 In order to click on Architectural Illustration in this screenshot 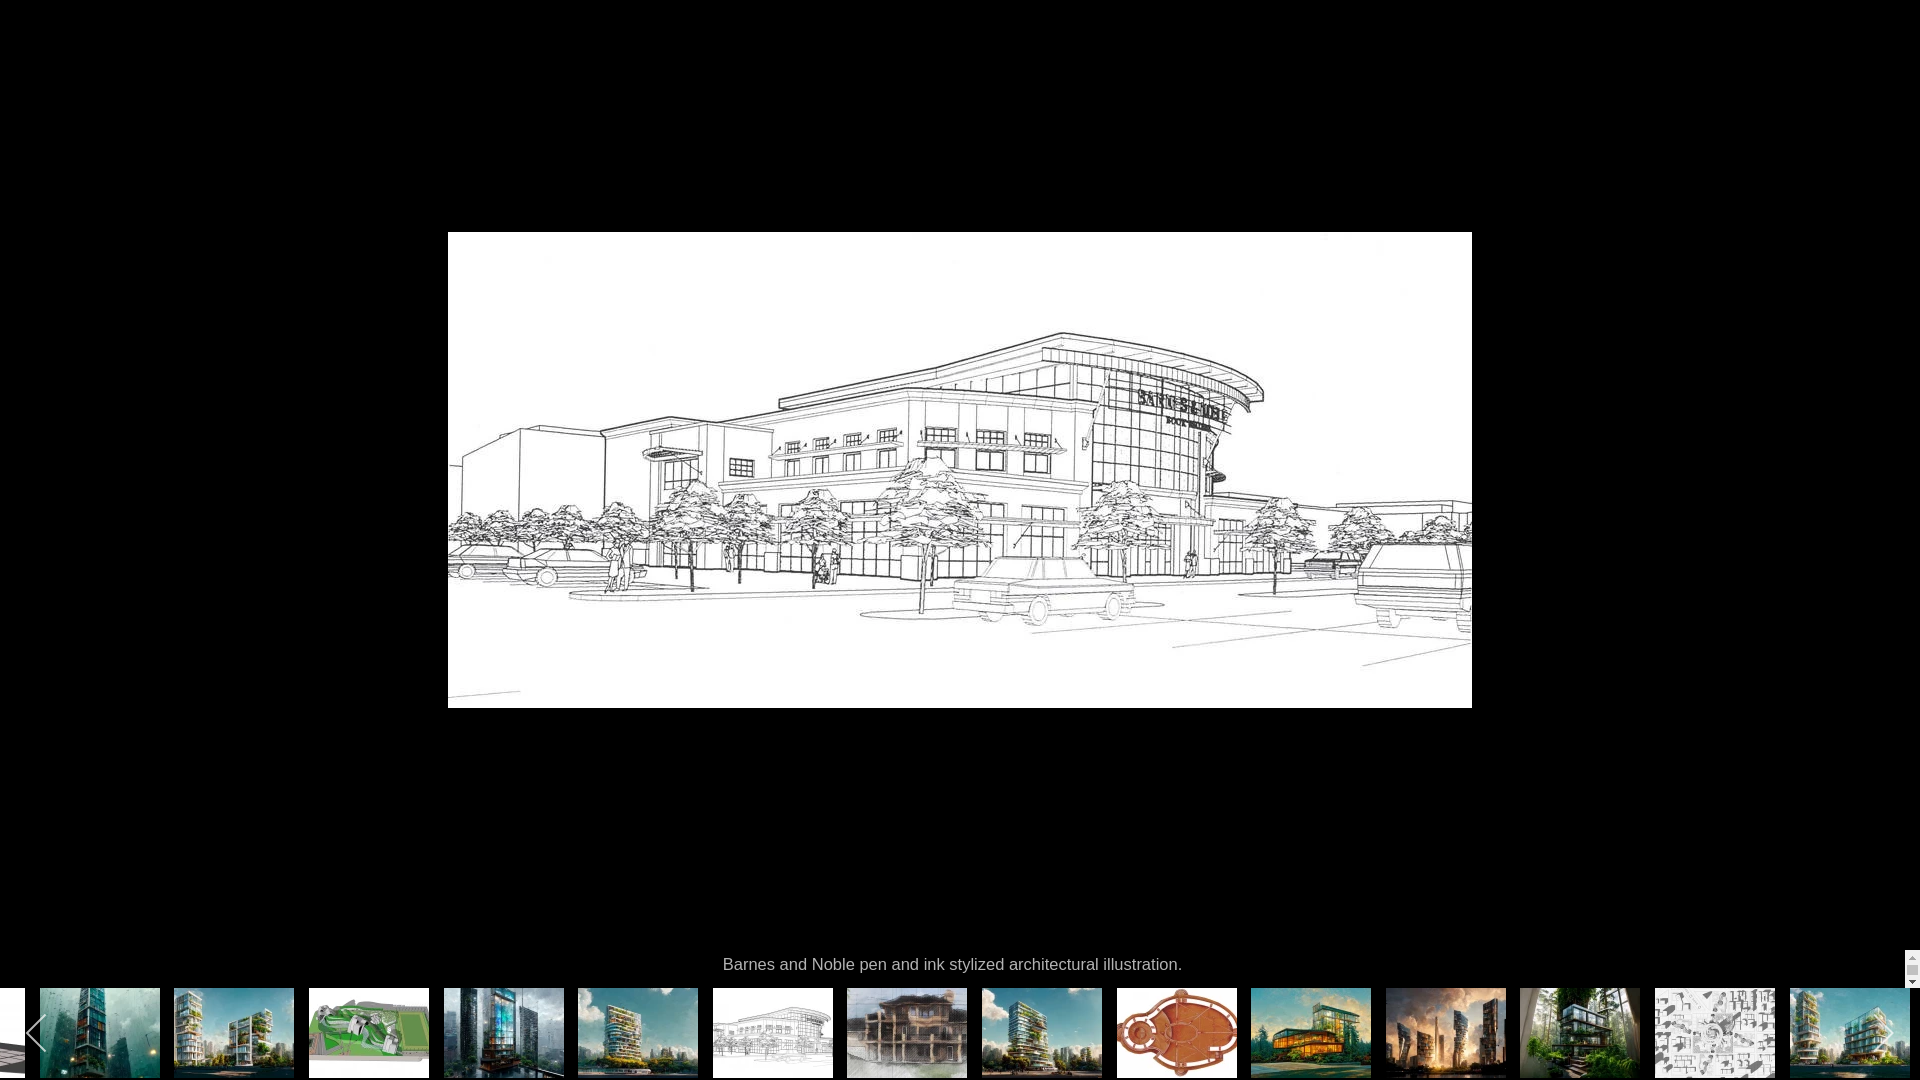, I will do `click(952, 890)`.